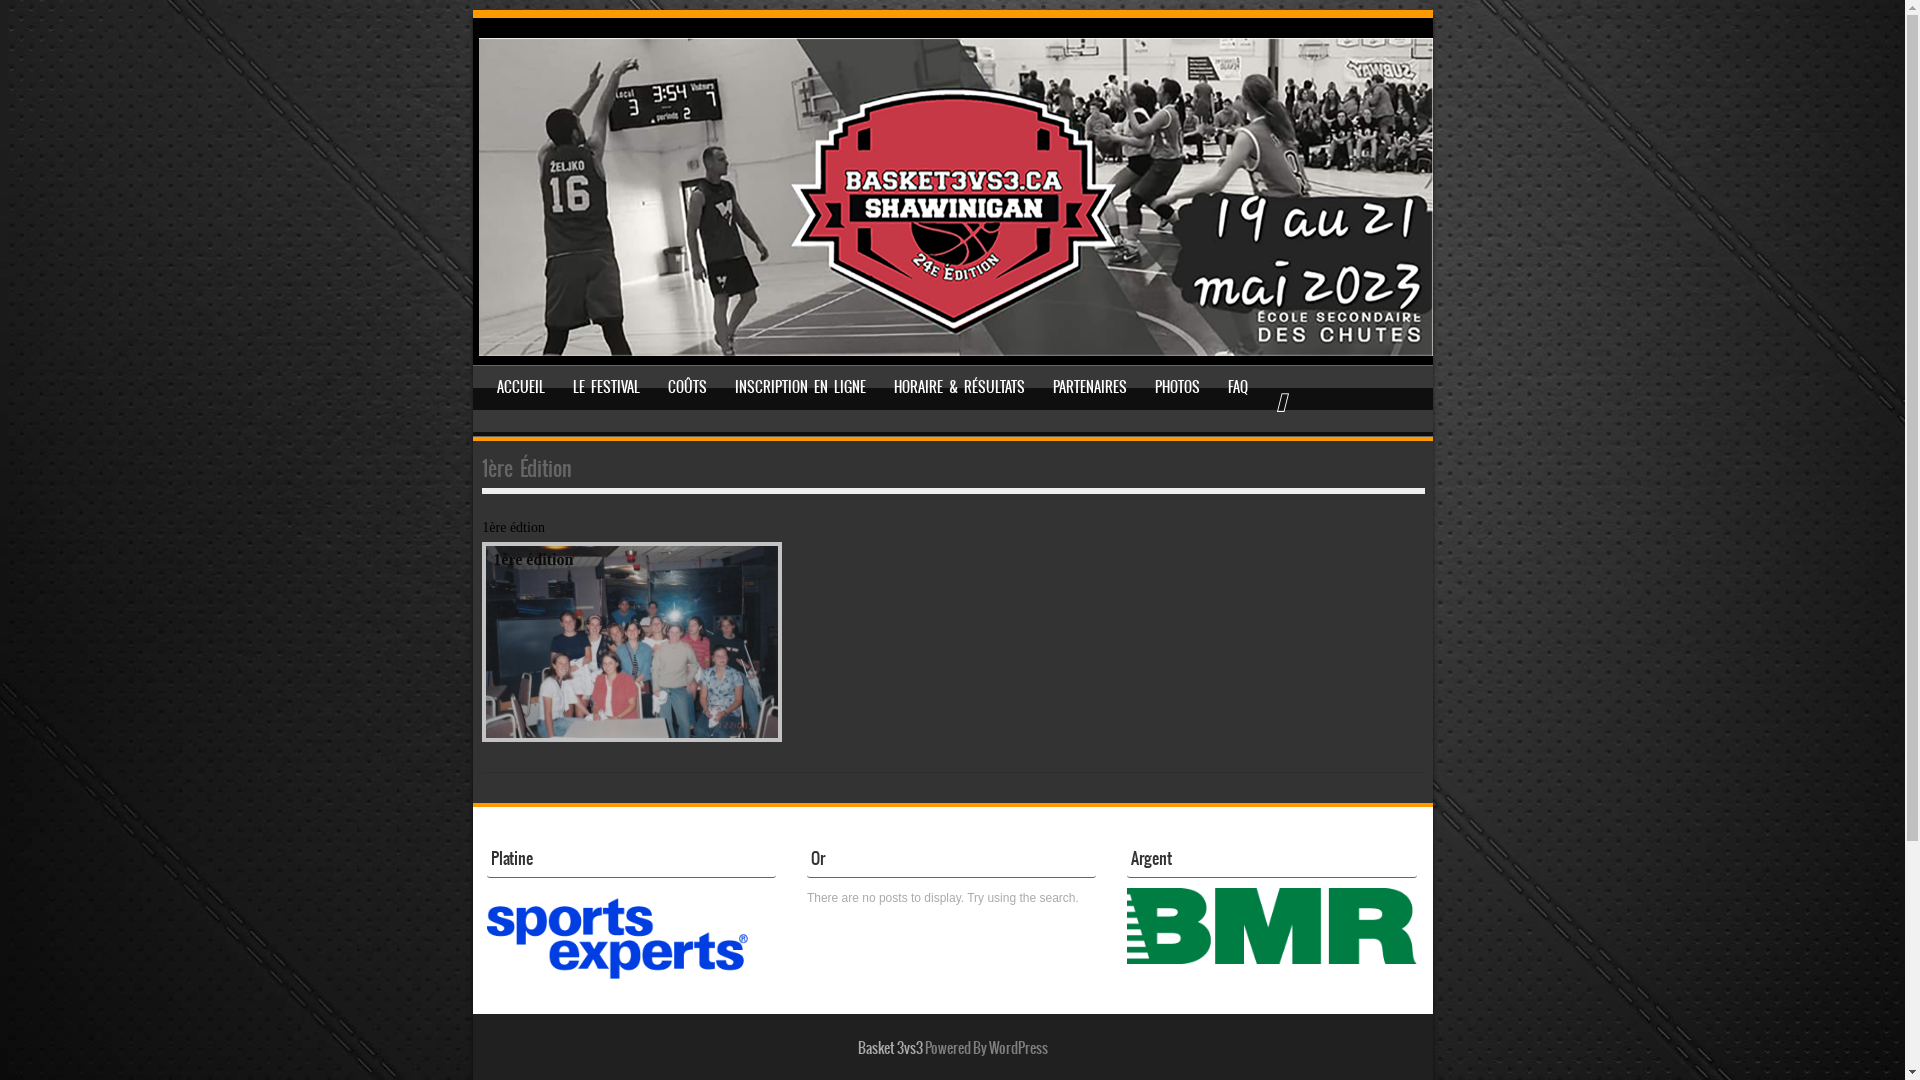 The height and width of the screenshot is (1080, 1920). Describe the element at coordinates (890, 1048) in the screenshot. I see `Basket 3vs3` at that location.